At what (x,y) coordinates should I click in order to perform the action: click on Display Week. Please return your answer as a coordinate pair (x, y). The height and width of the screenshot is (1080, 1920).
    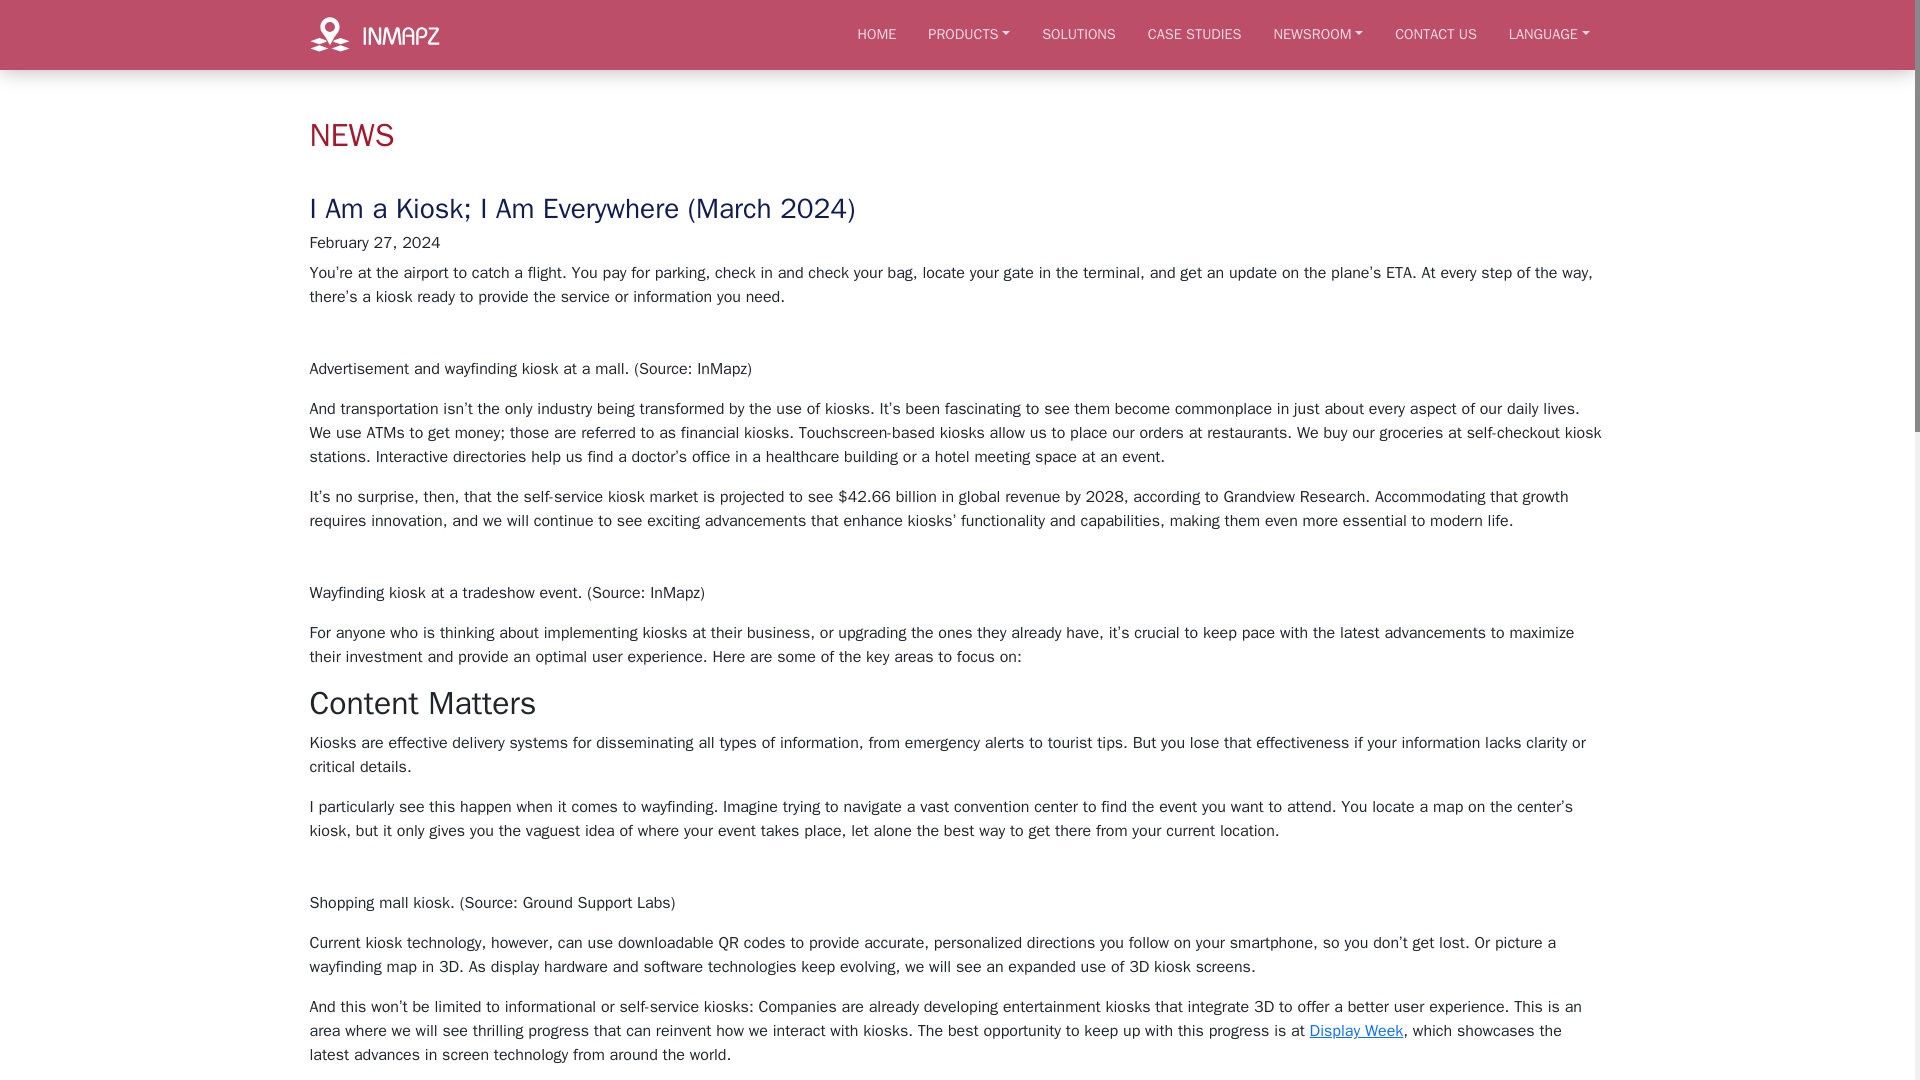
    Looking at the image, I should click on (1356, 1030).